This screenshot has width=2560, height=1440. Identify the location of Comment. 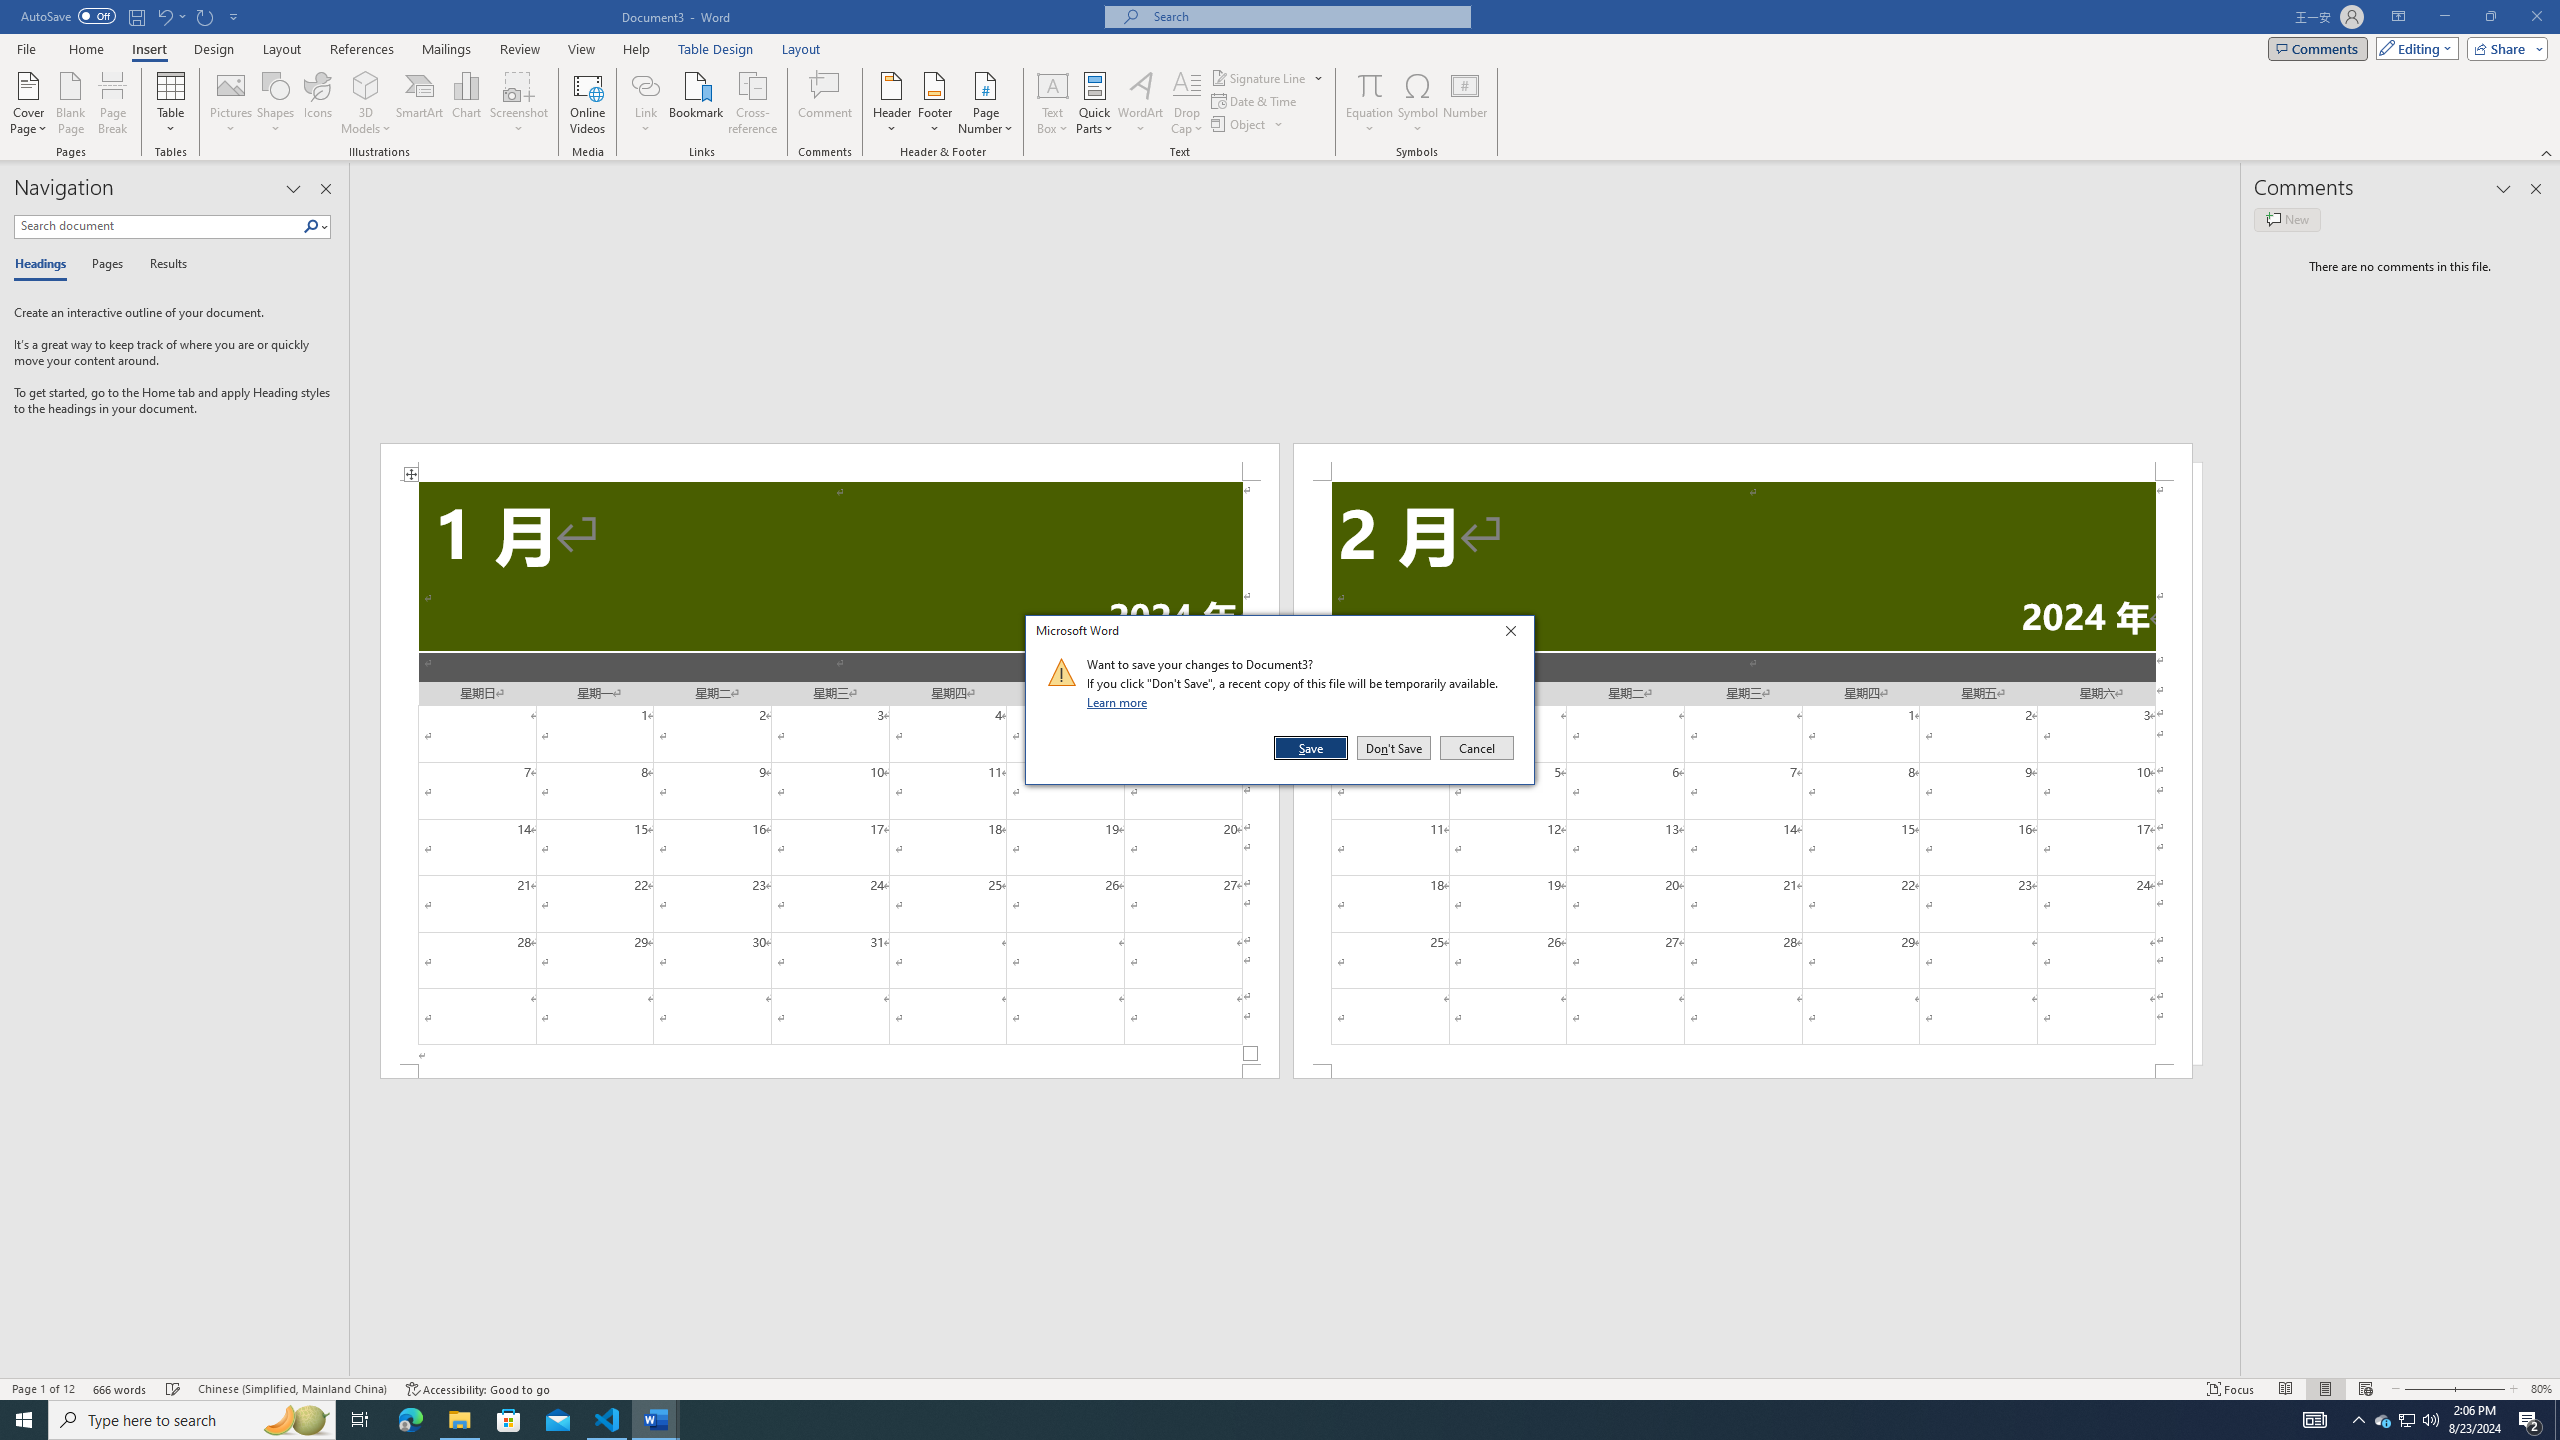
(826, 103).